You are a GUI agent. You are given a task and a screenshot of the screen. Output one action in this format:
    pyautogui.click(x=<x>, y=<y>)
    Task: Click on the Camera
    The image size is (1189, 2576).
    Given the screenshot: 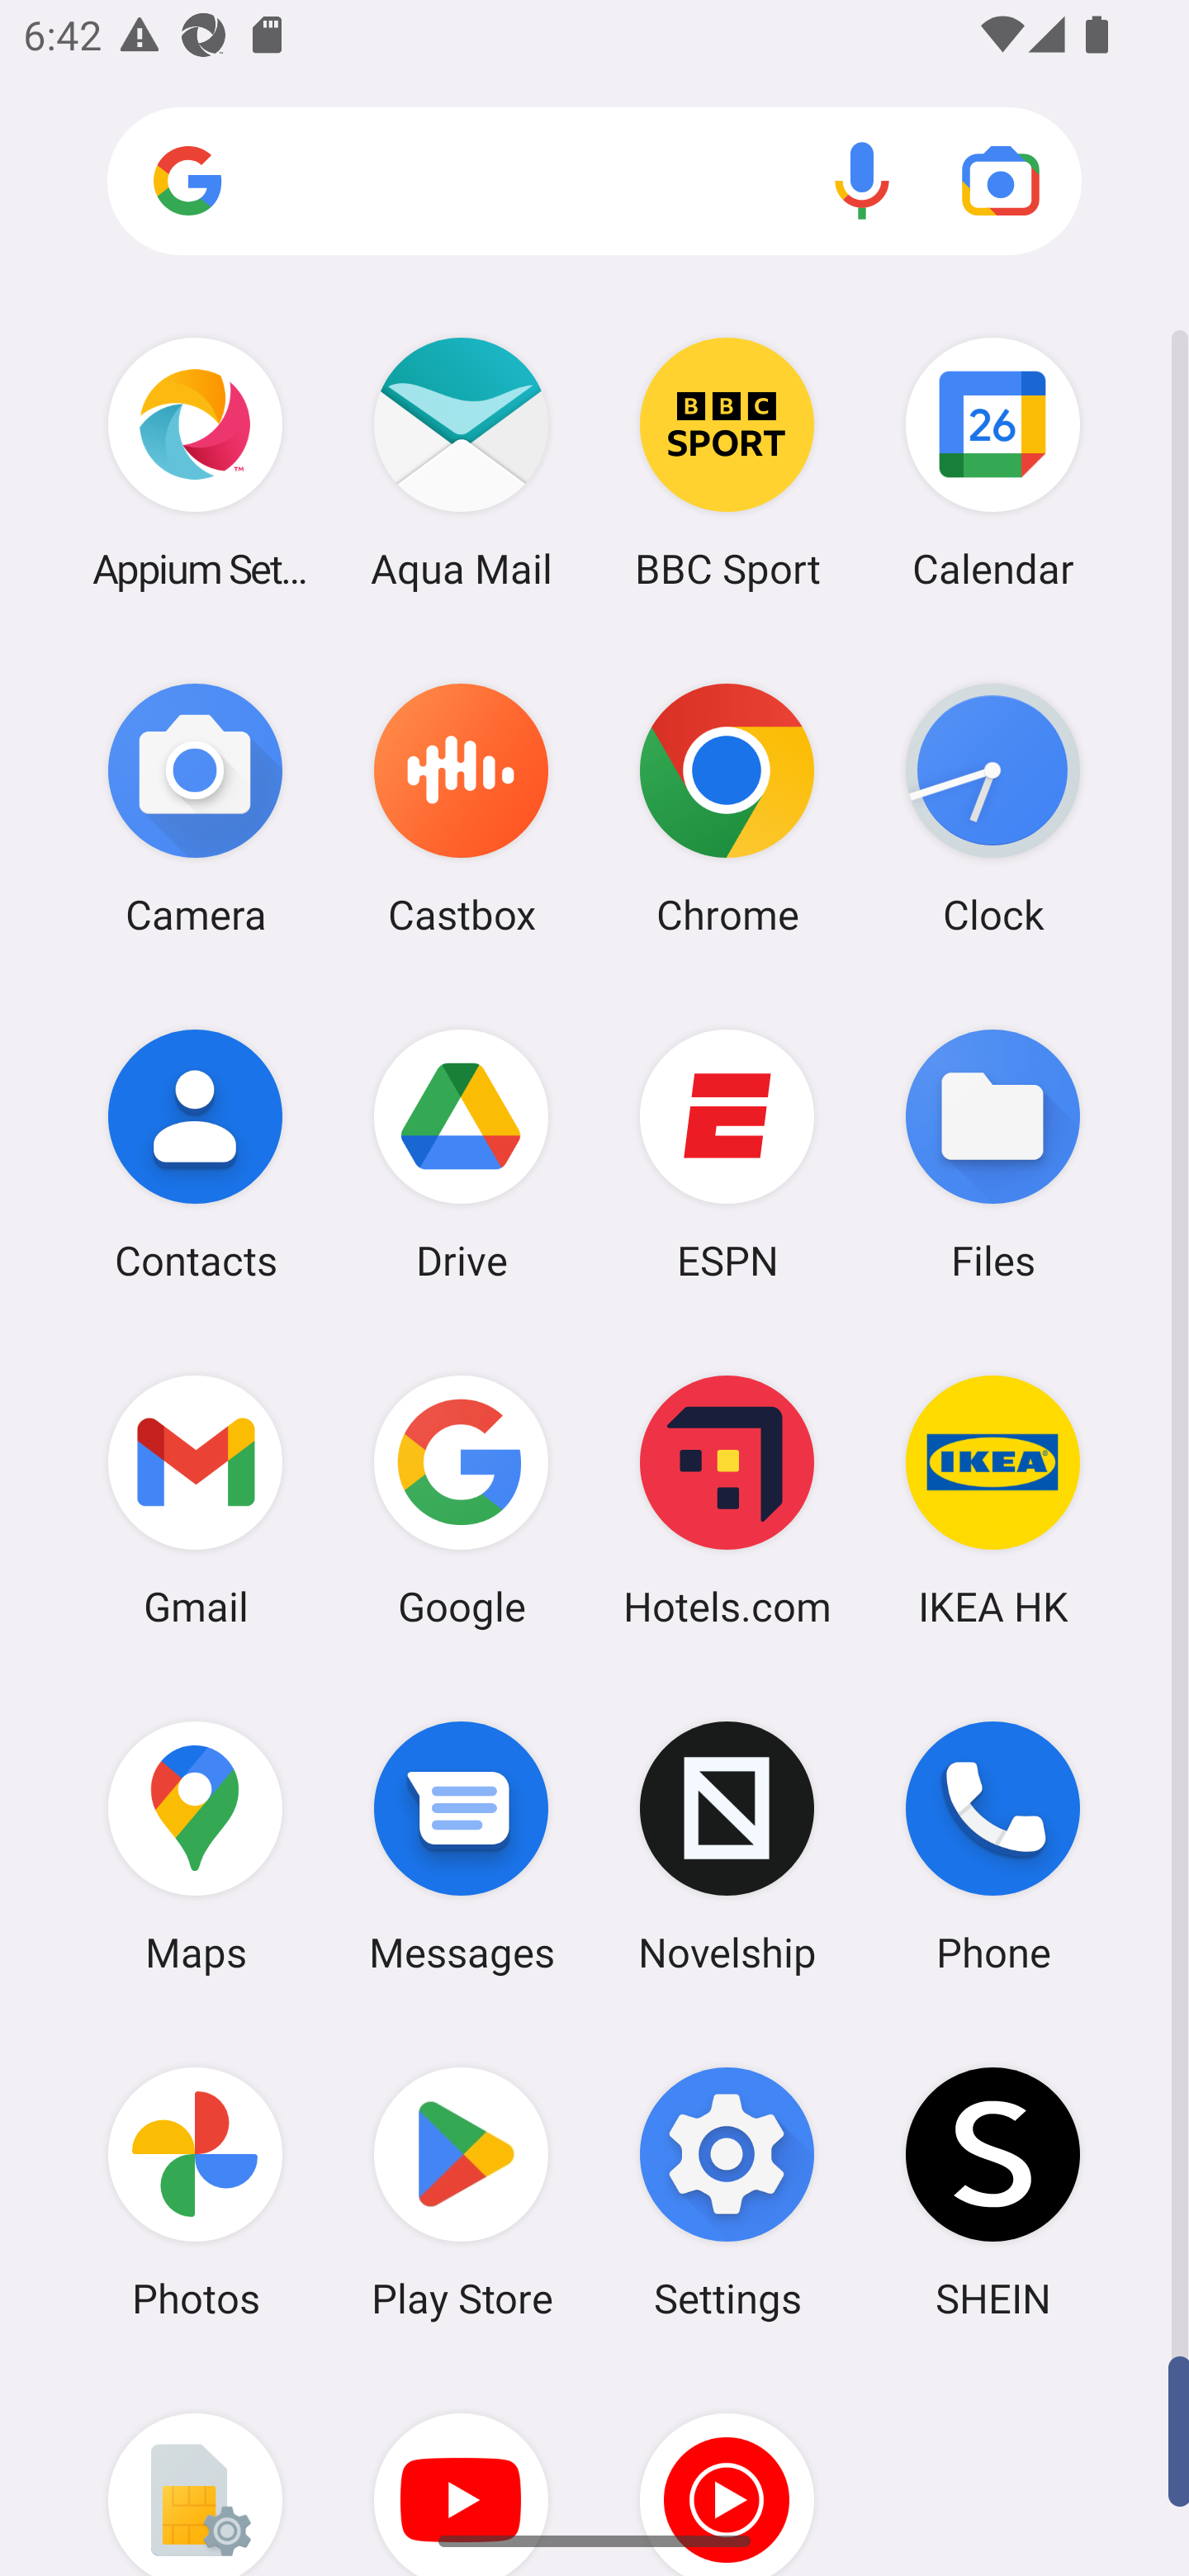 What is the action you would take?
    pyautogui.click(x=195, y=808)
    